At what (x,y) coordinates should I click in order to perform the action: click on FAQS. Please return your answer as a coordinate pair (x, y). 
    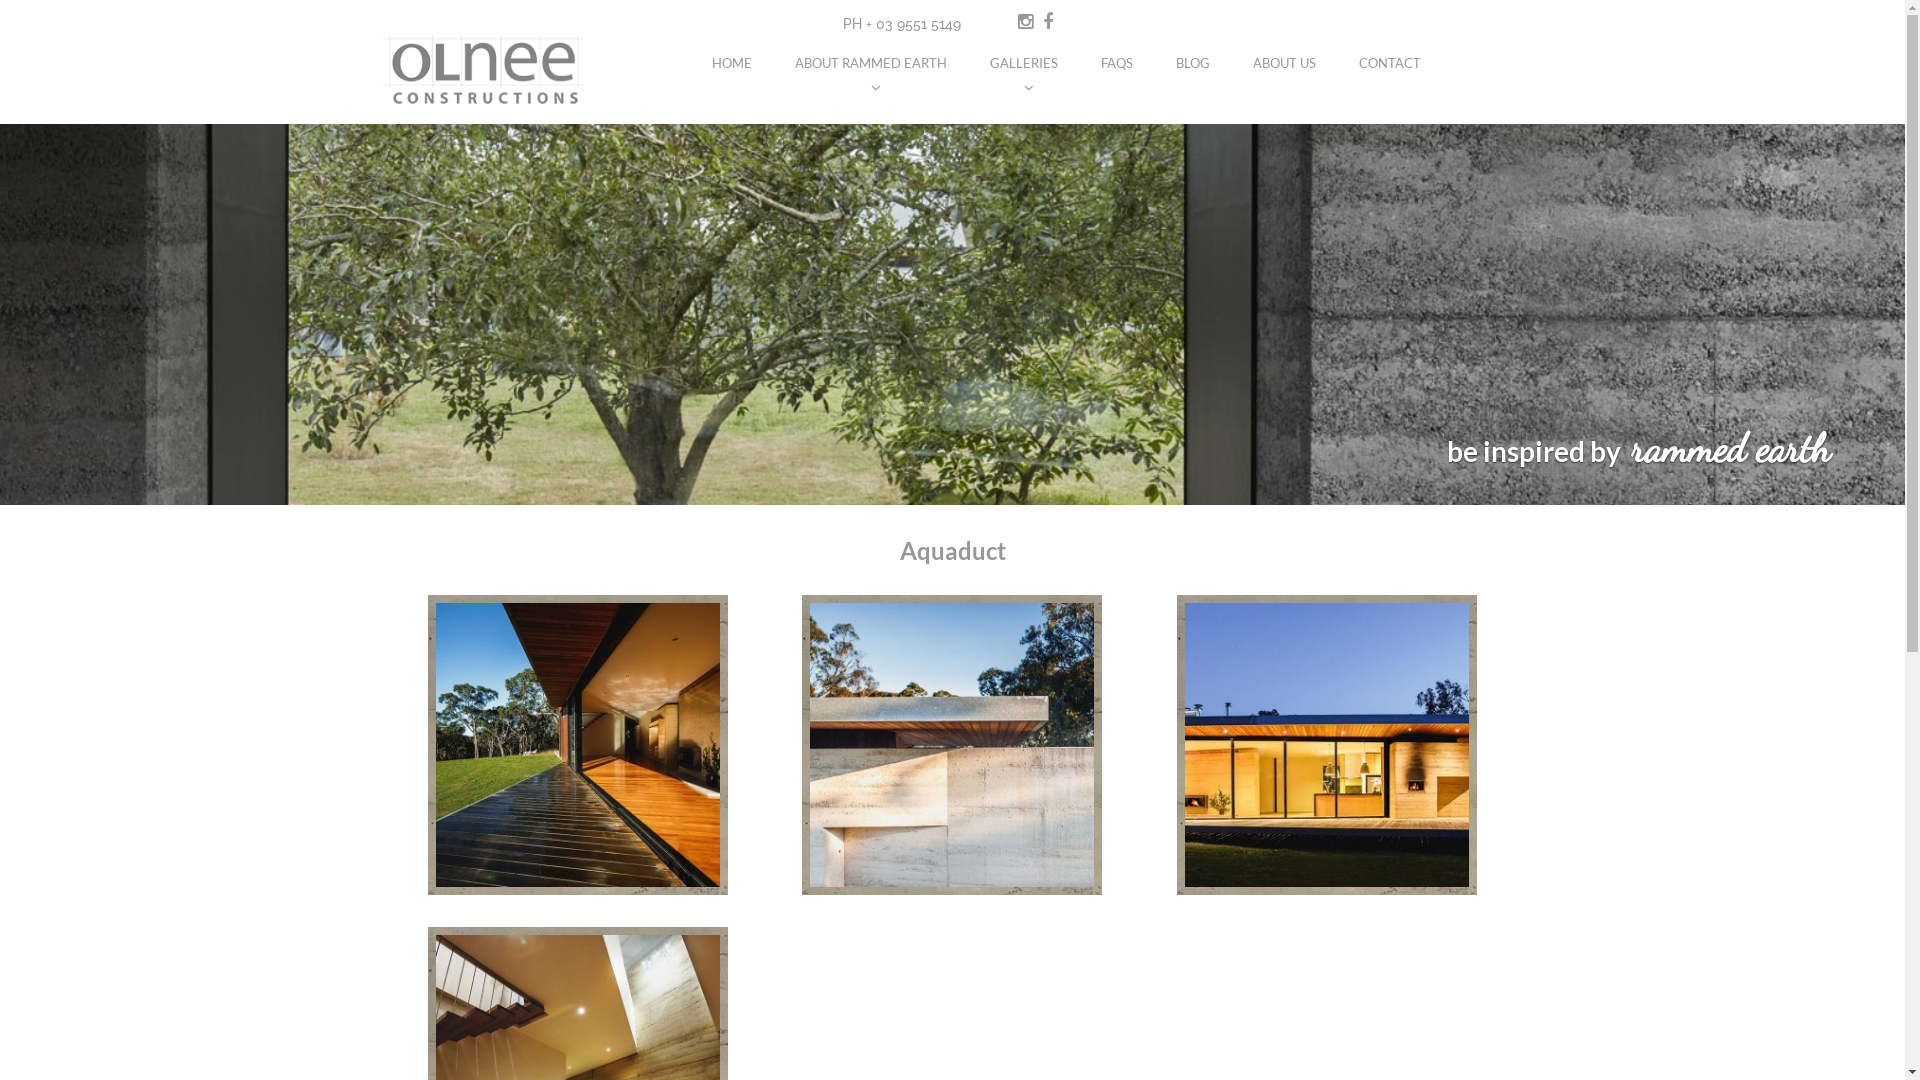
    Looking at the image, I should click on (1117, 54).